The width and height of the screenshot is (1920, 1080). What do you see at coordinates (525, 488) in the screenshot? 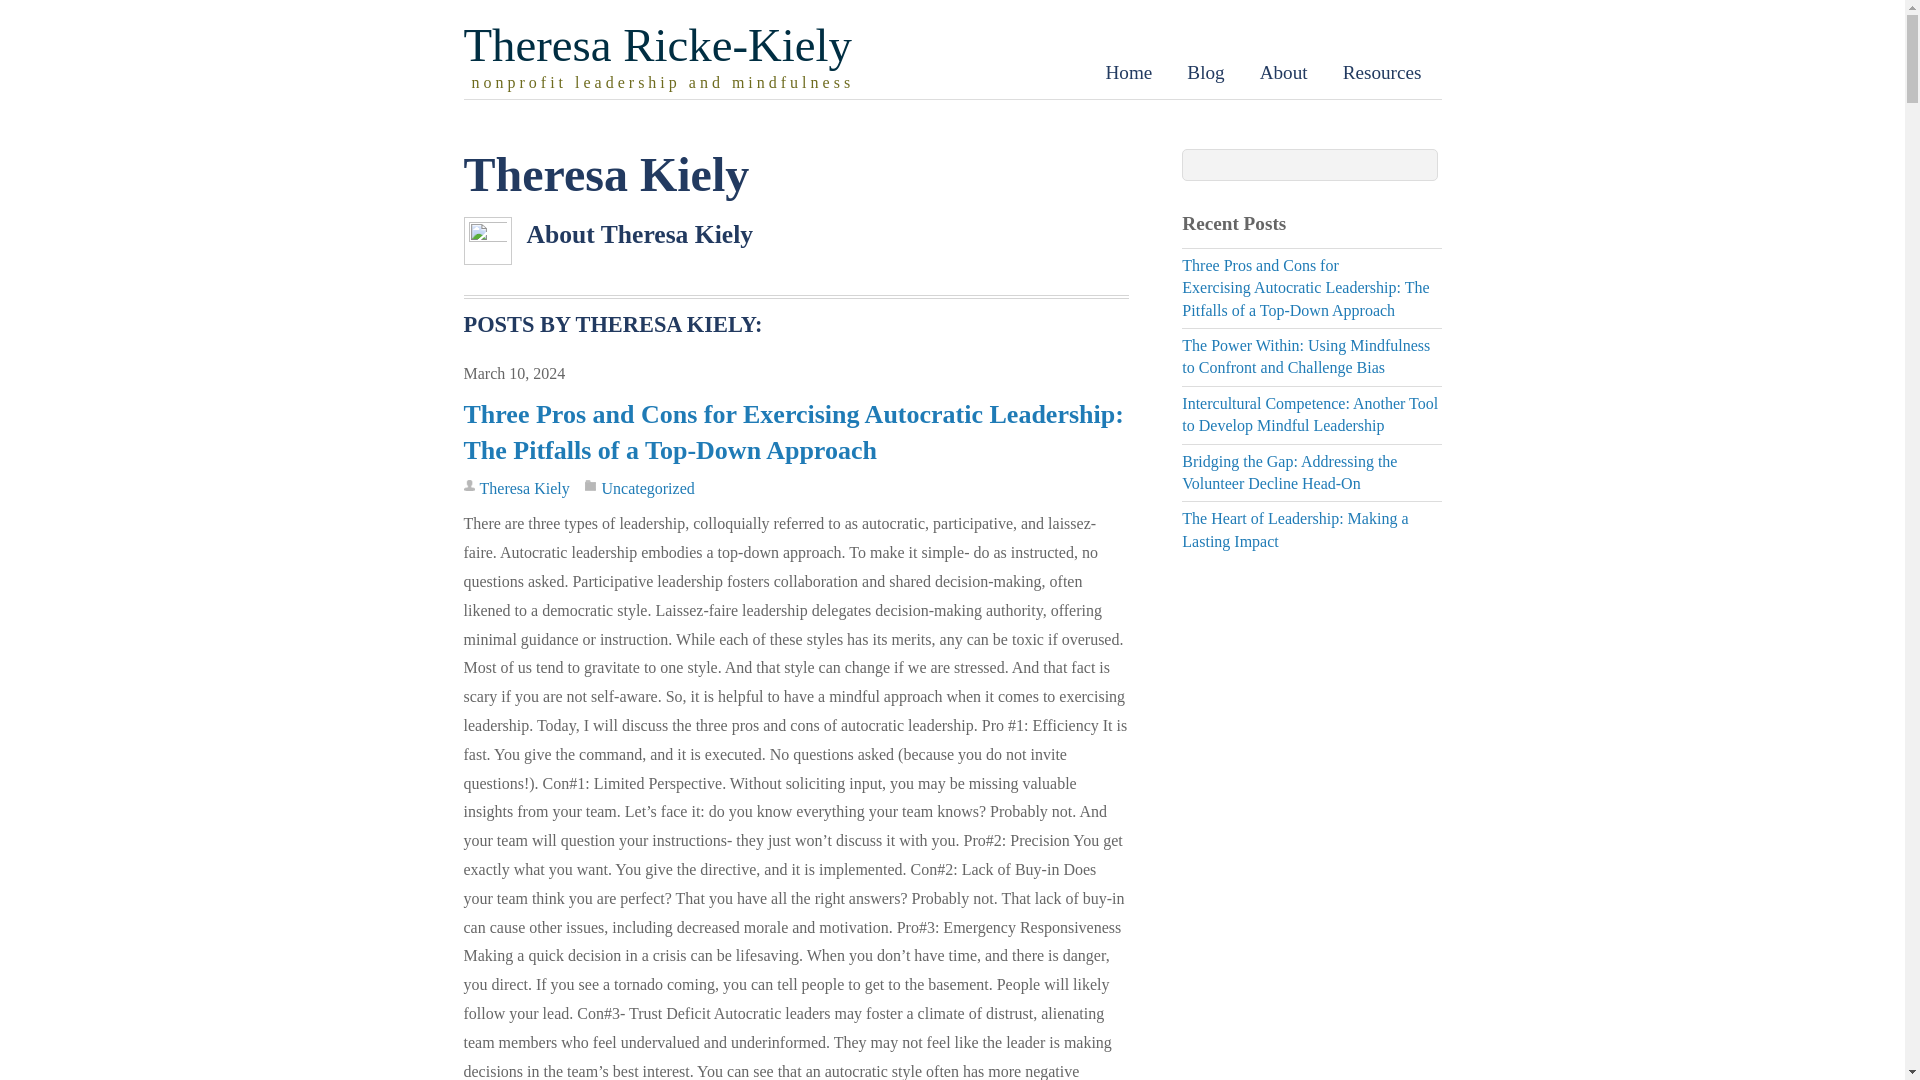
I see `Theresa Kiely` at bounding box center [525, 488].